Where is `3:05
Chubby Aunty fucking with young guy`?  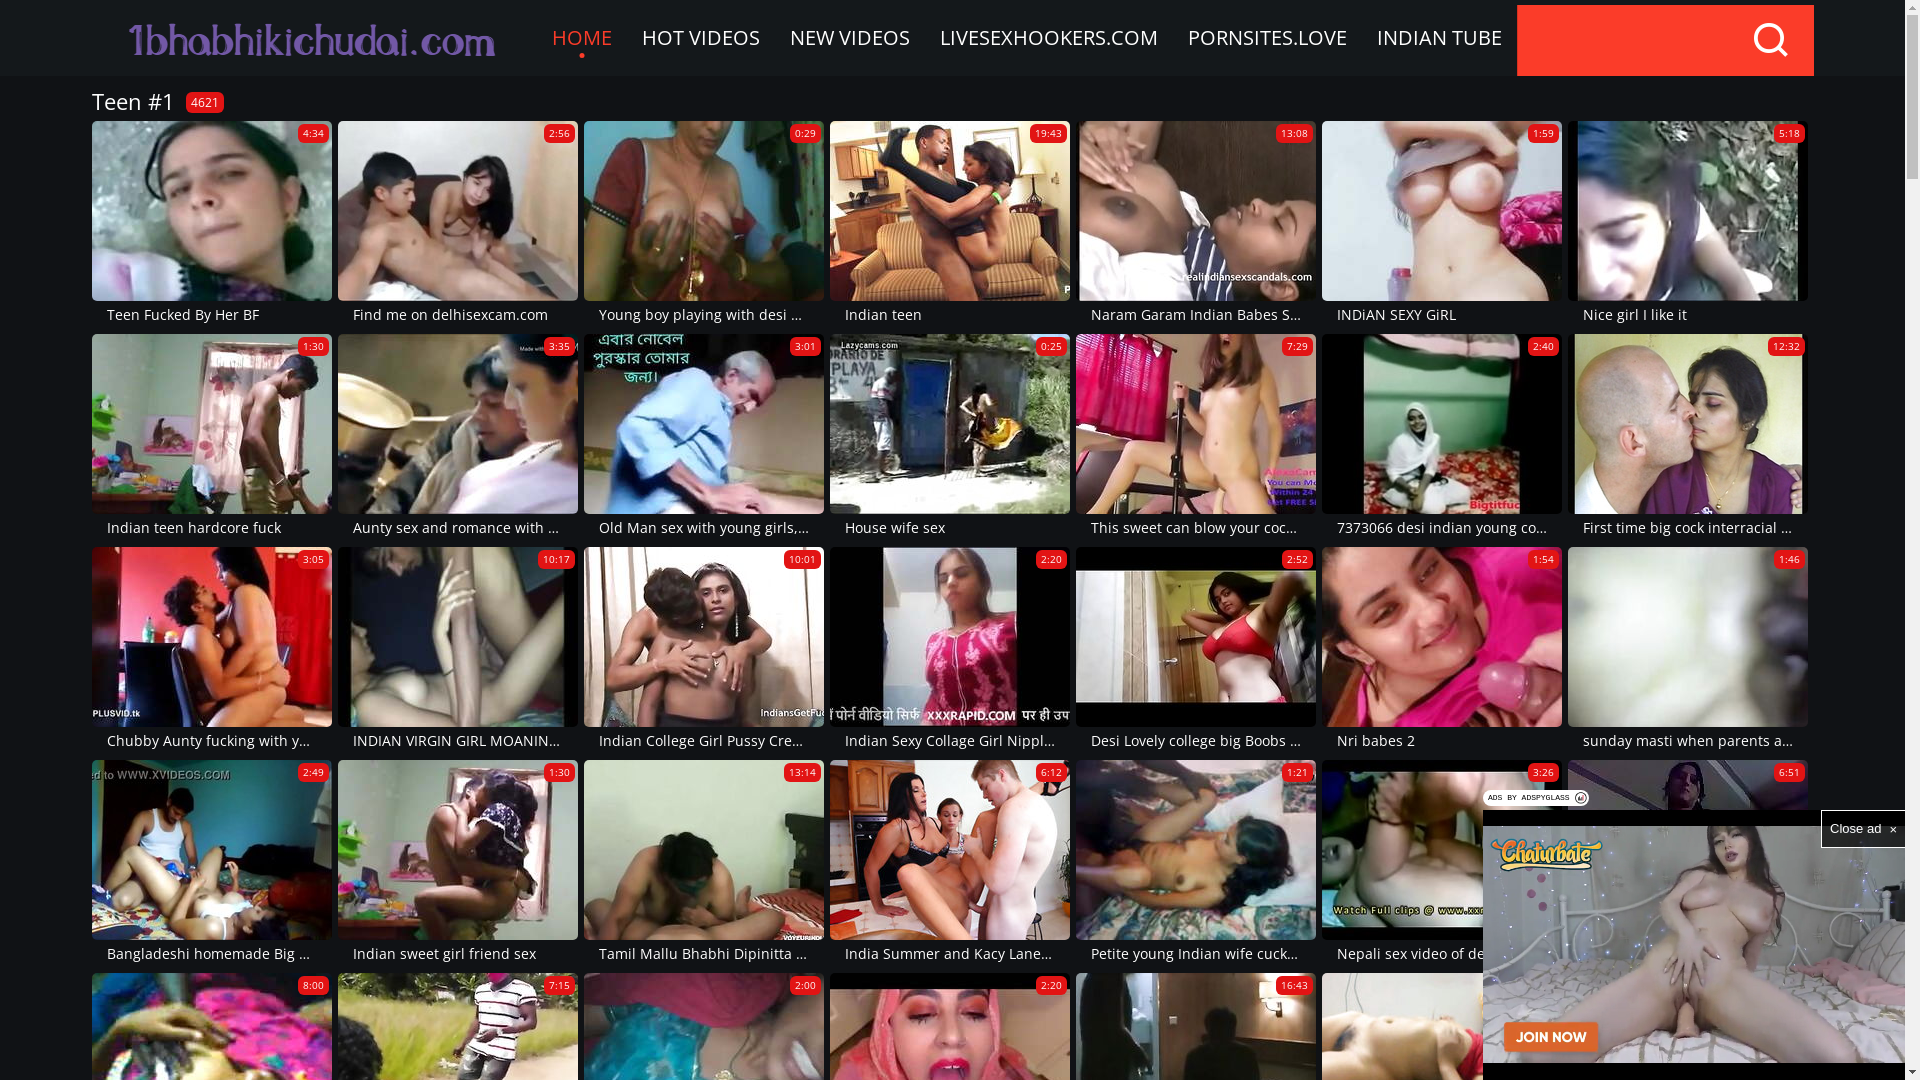
3:05
Chubby Aunty fucking with young guy is located at coordinates (212, 650).